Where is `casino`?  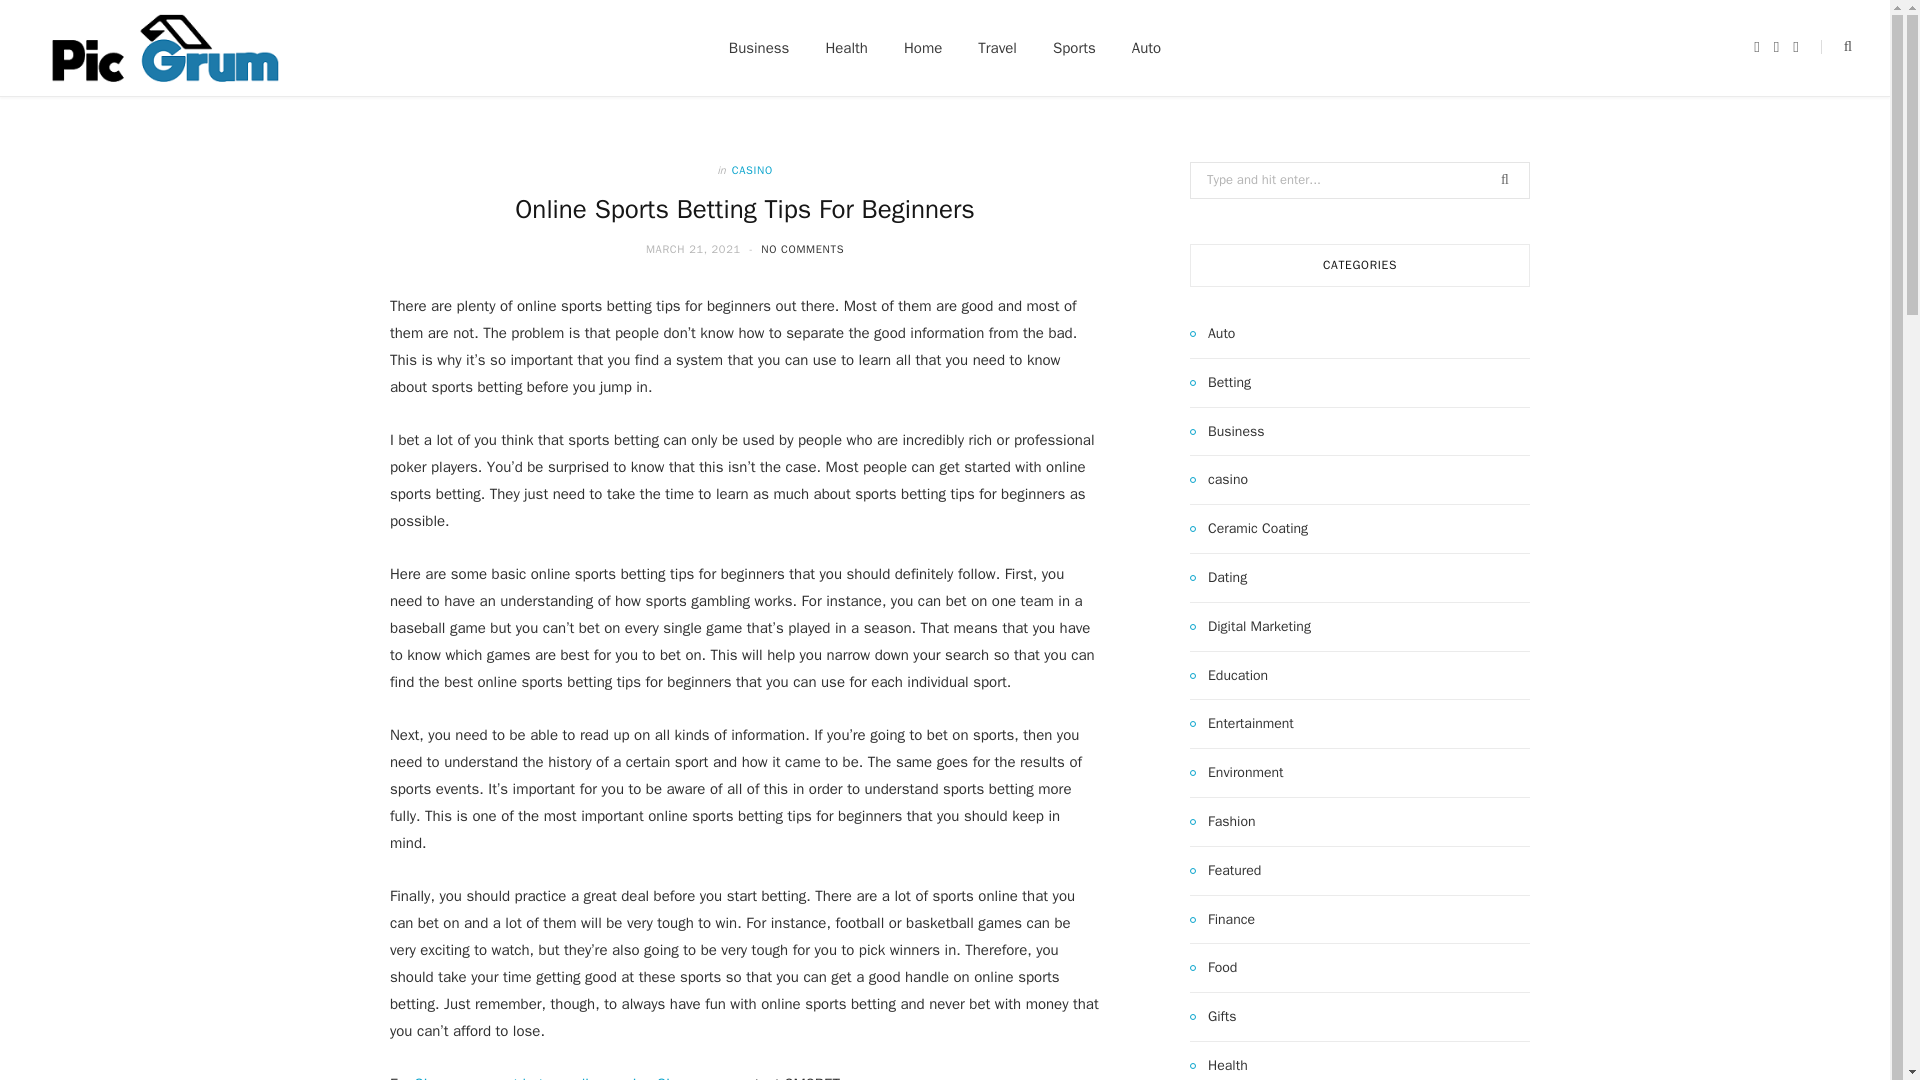
casino is located at coordinates (1219, 480).